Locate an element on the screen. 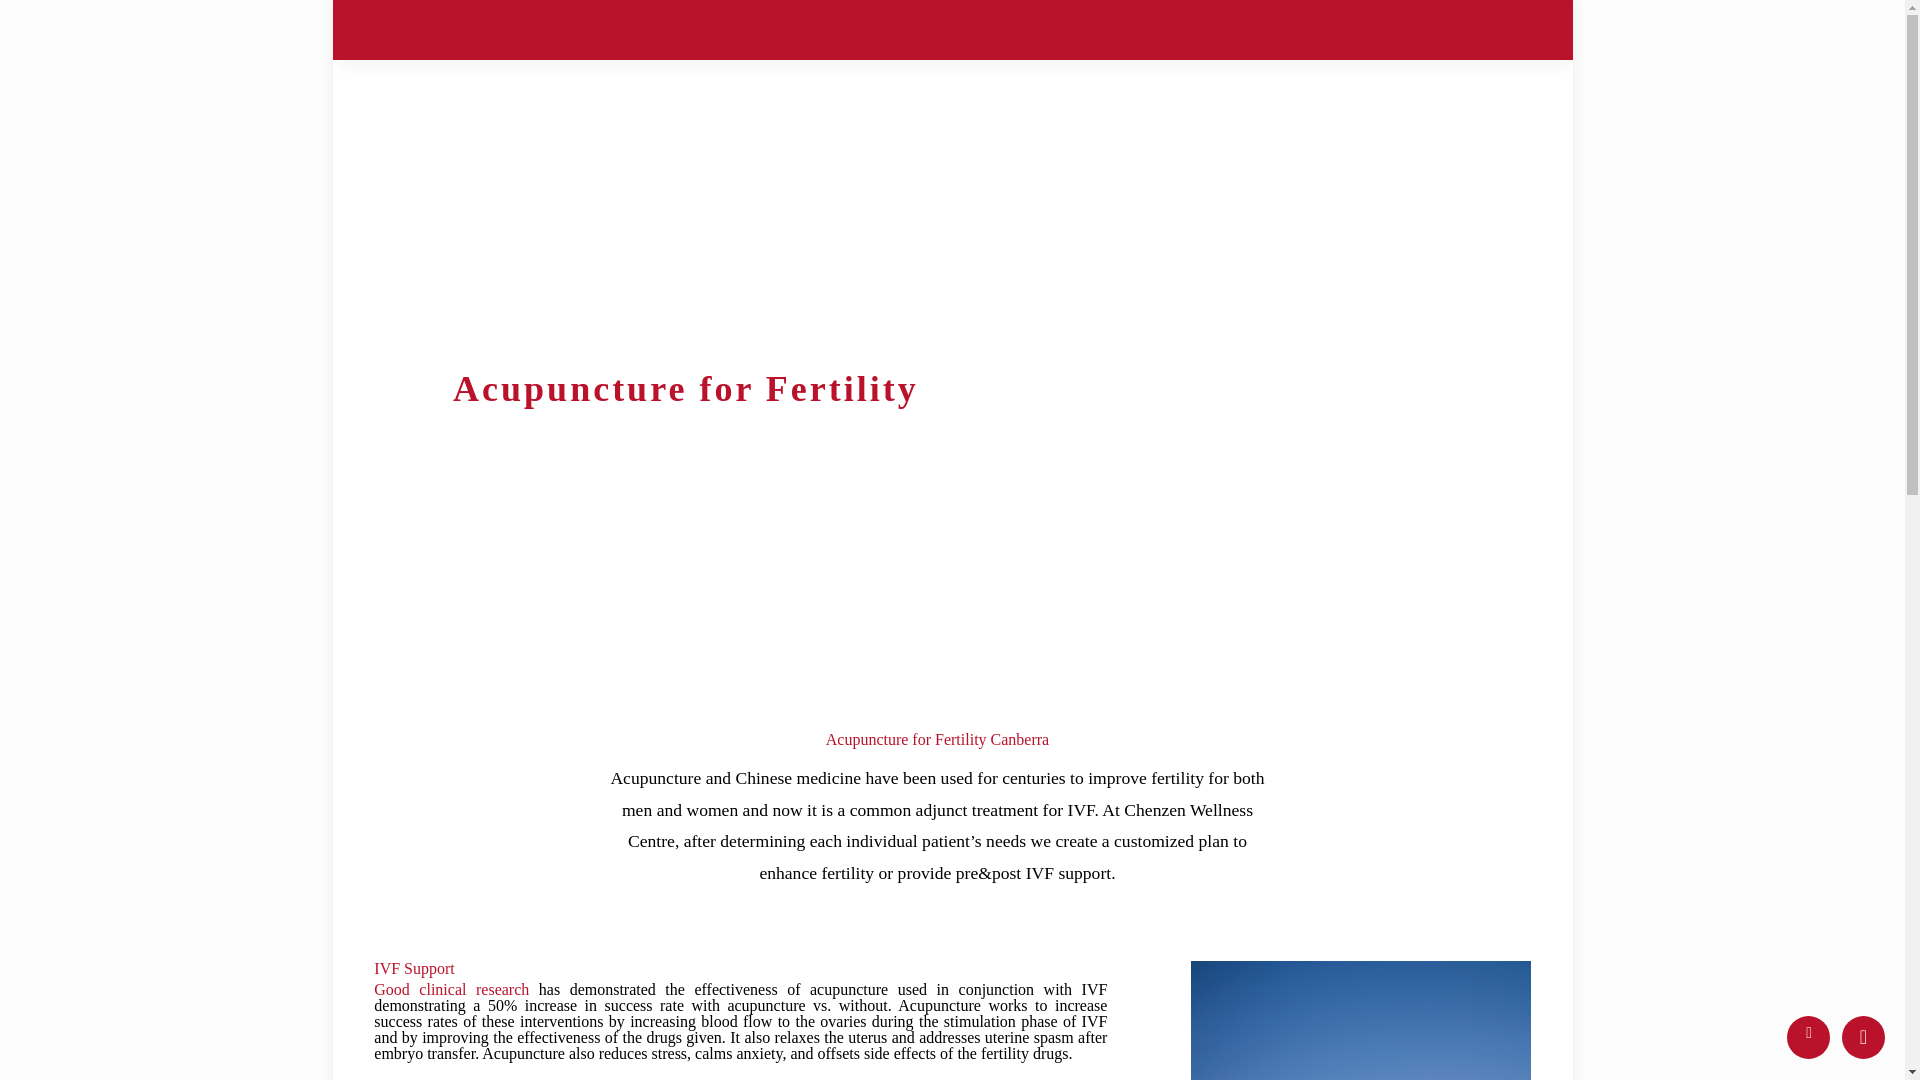 Image resolution: width=1920 pixels, height=1080 pixels. Good clinical research is located at coordinates (452, 988).